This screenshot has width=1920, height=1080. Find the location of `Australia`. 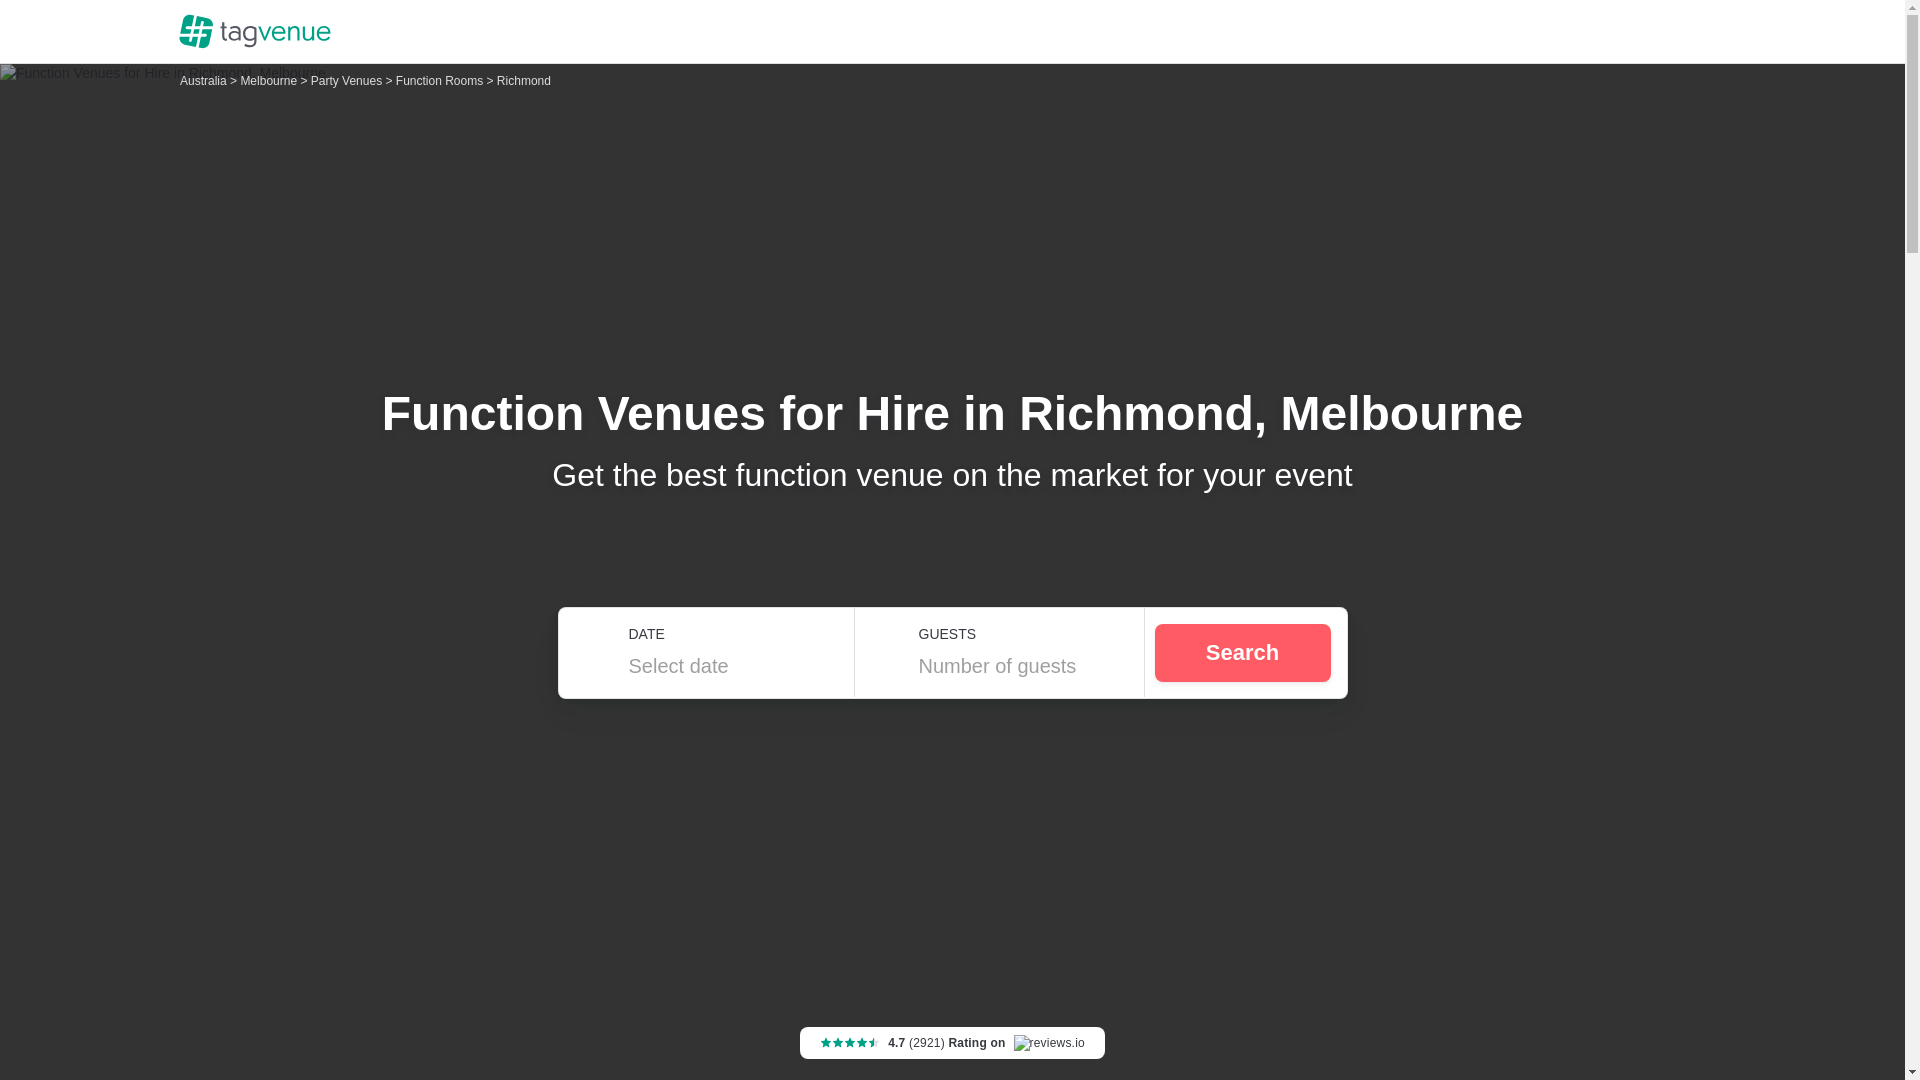

Australia is located at coordinates (205, 80).